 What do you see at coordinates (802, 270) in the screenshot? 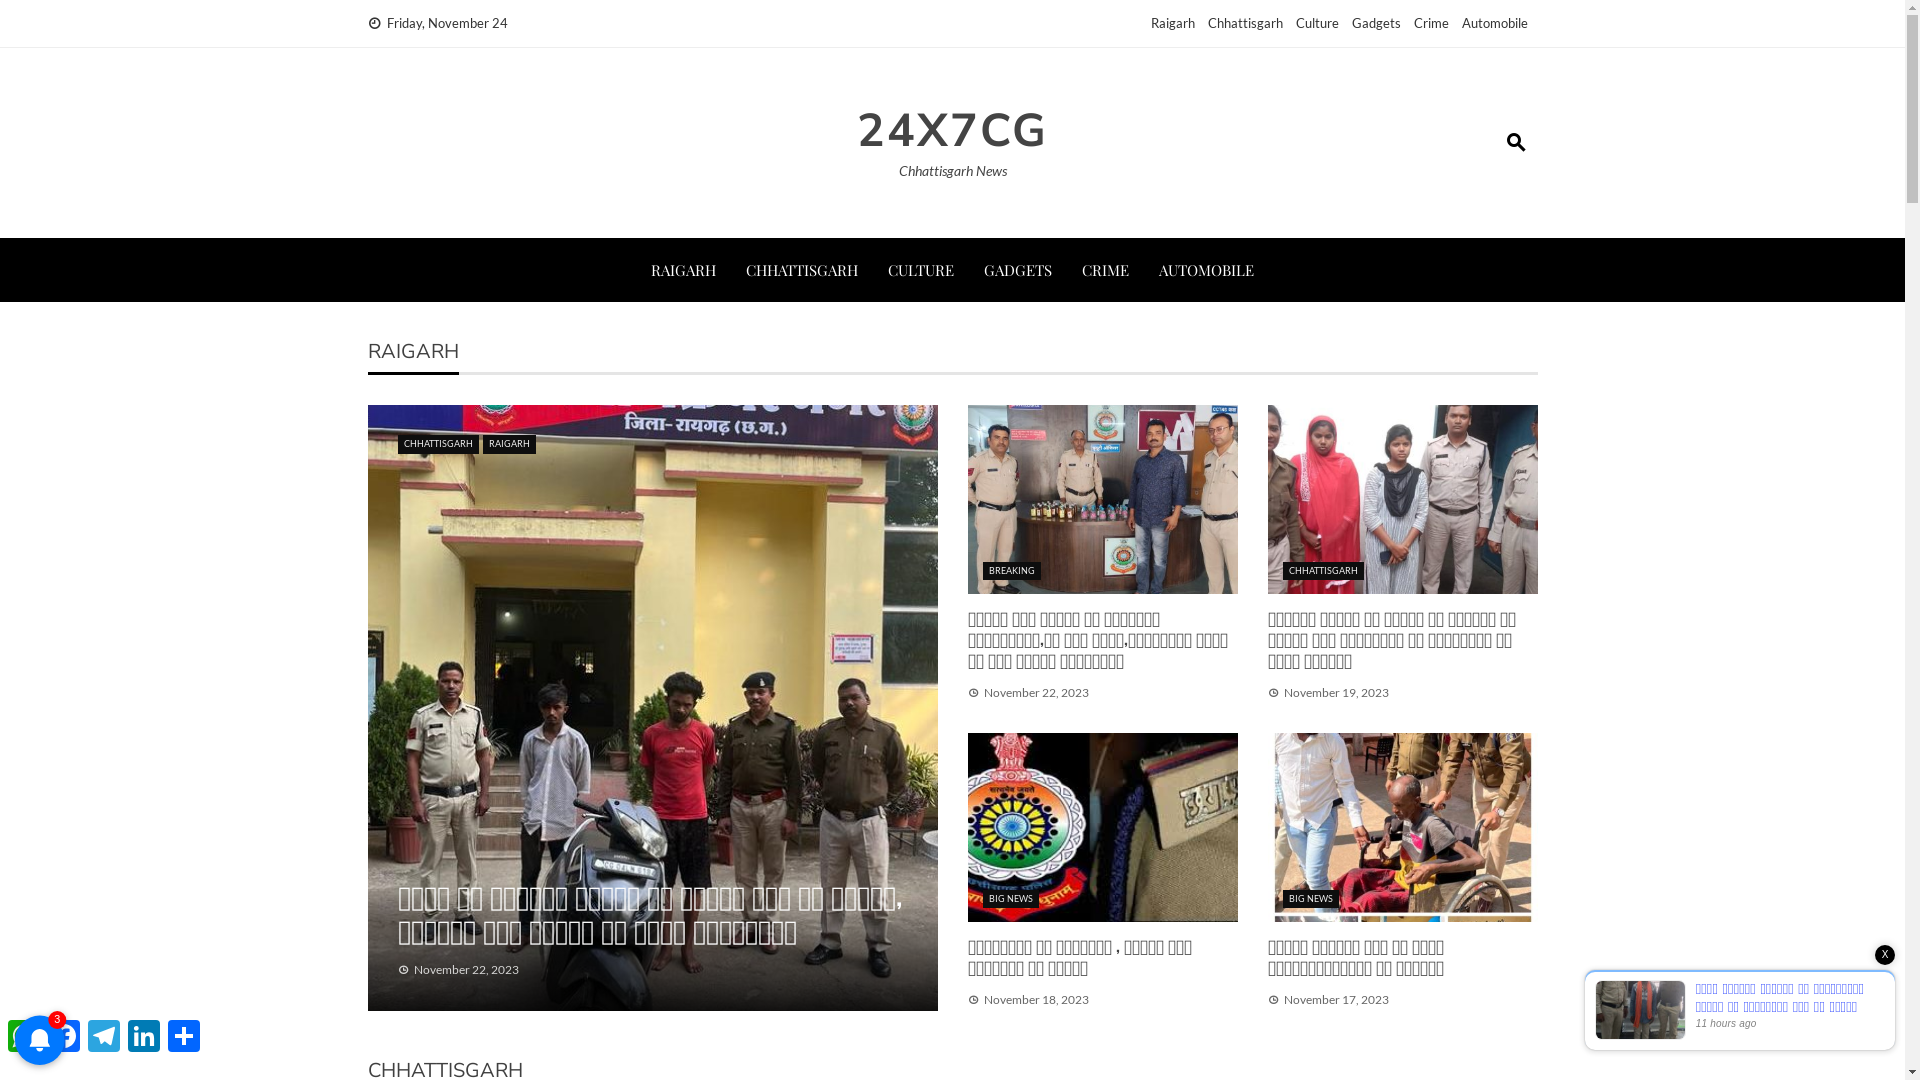
I see `CHHATTISGARH` at bounding box center [802, 270].